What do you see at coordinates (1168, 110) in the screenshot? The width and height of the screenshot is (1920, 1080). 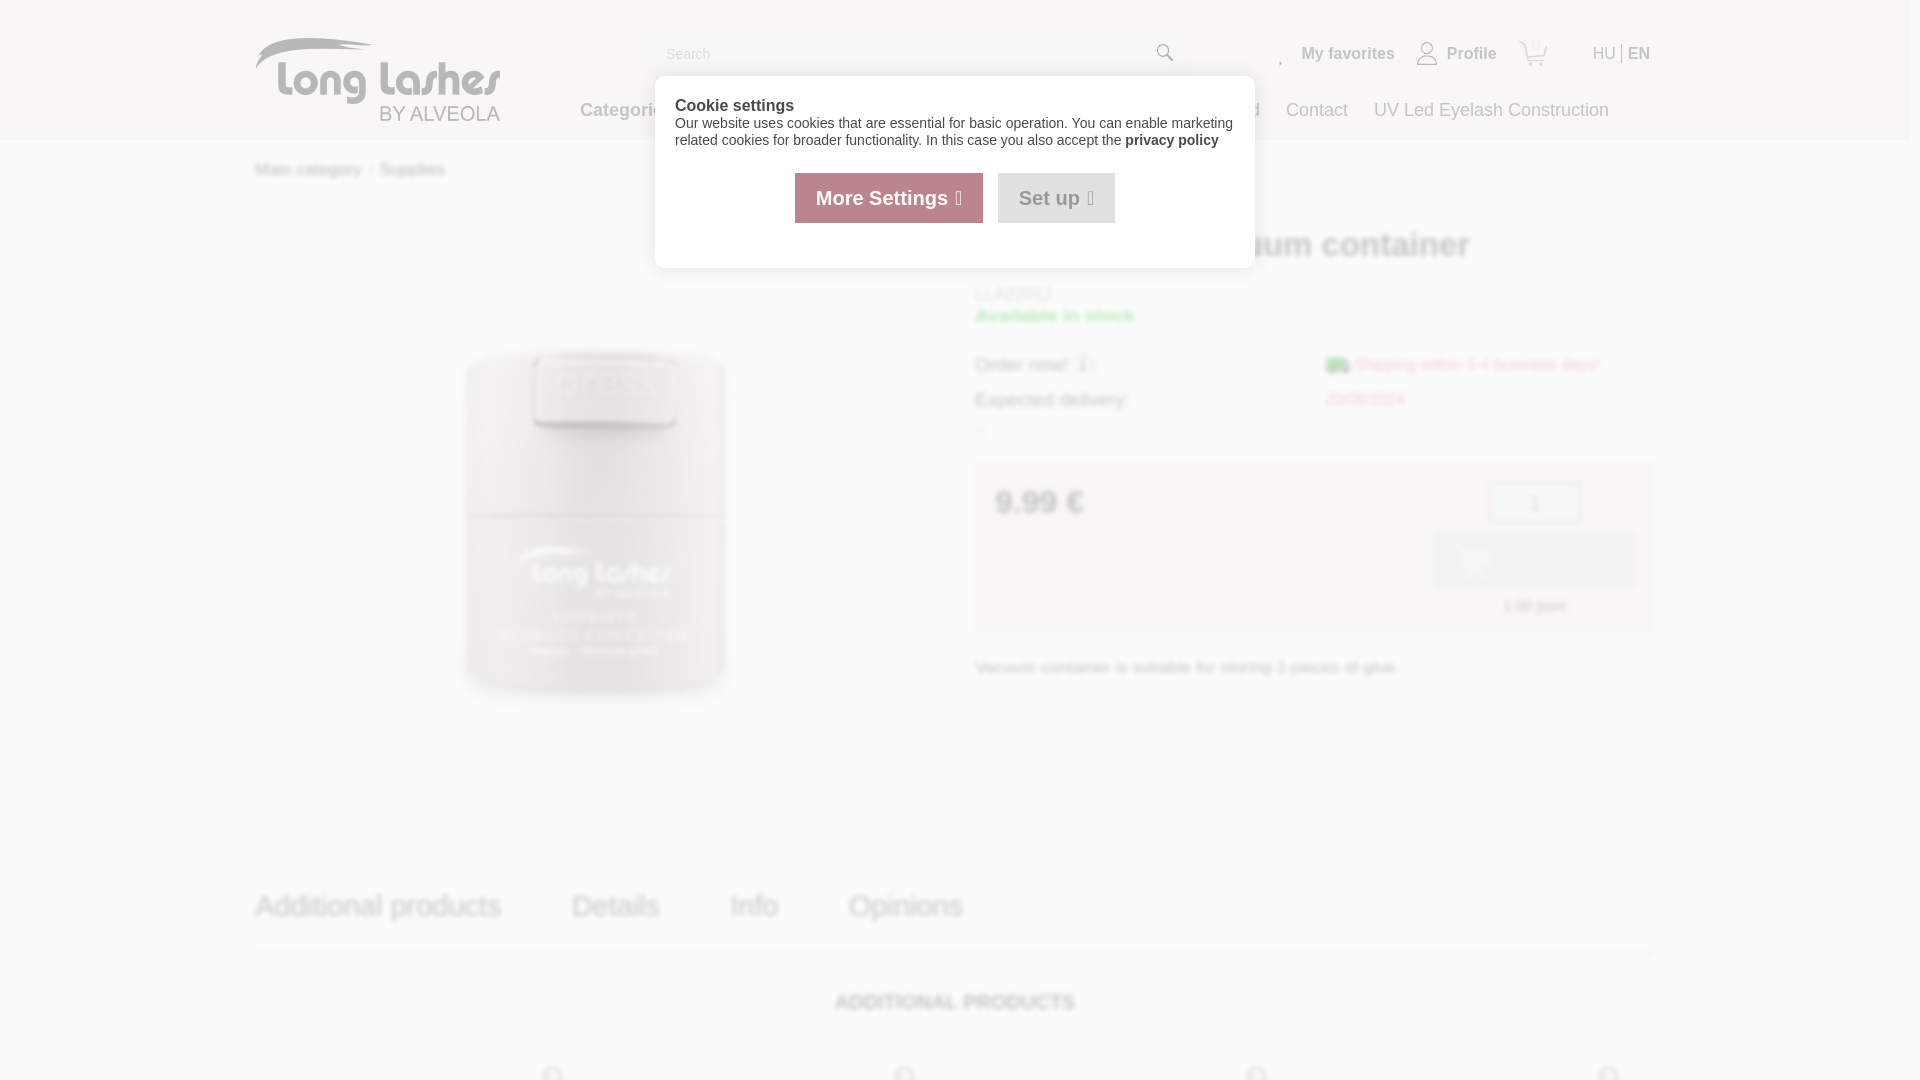 I see `Long Lashes the brand` at bounding box center [1168, 110].